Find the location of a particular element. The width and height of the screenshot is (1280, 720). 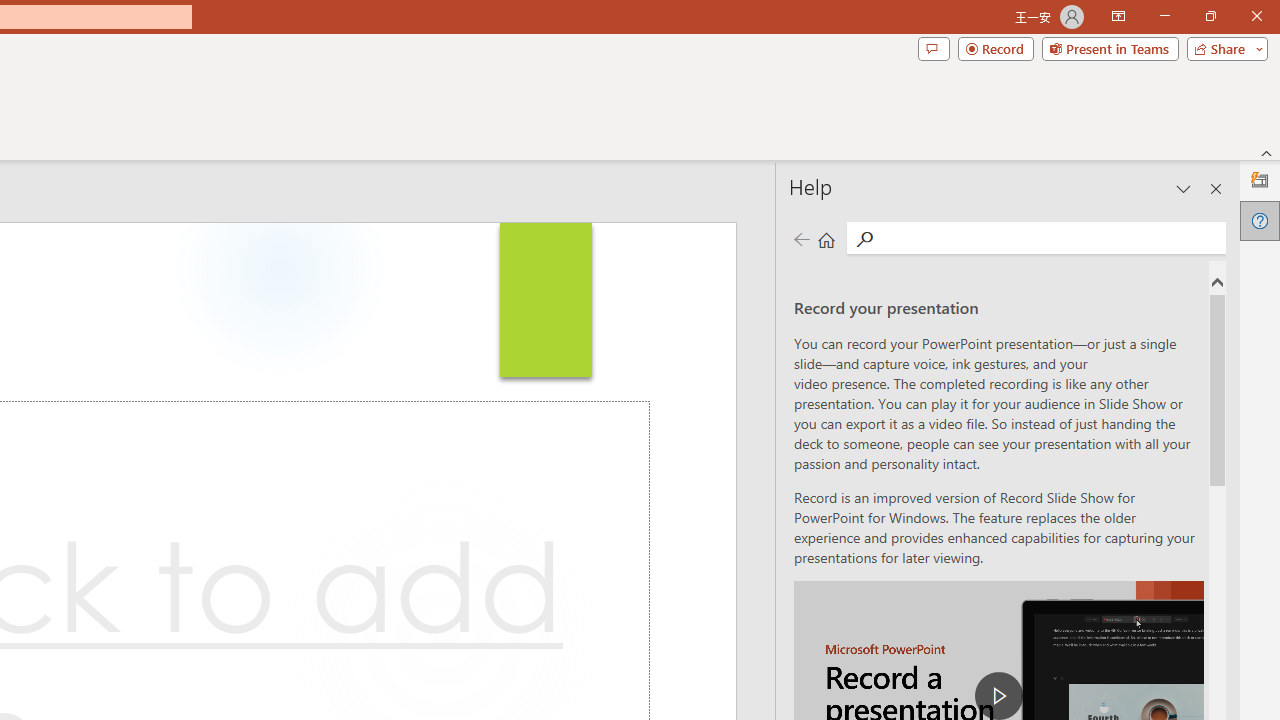

Present in Teams is located at coordinates (1110, 48).